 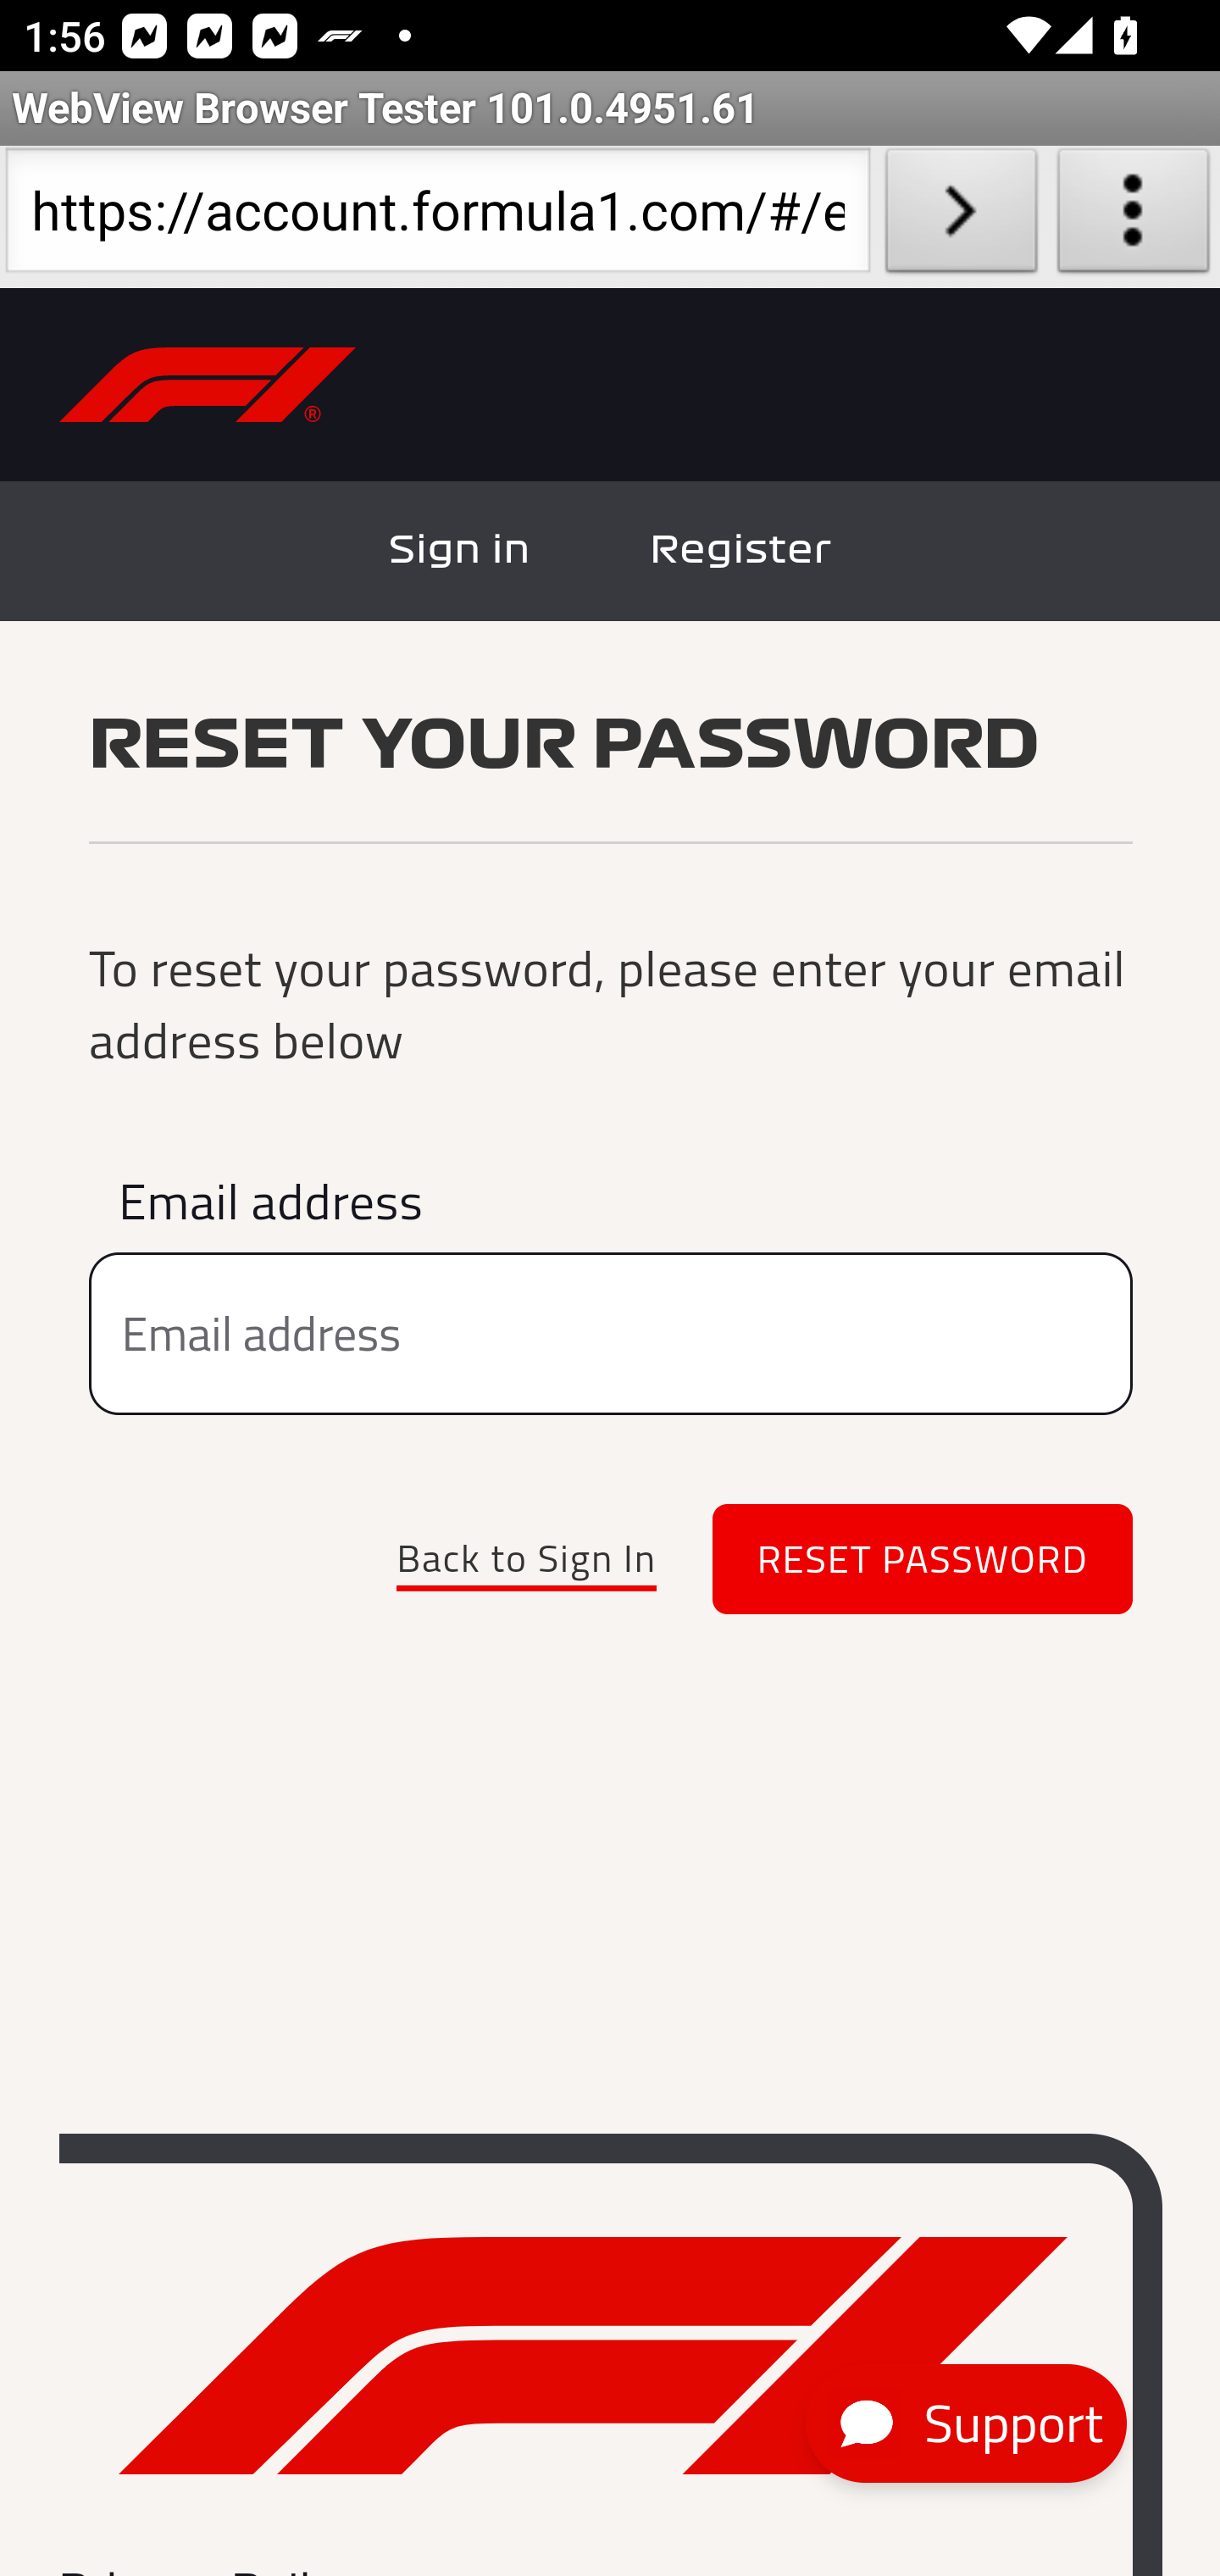 What do you see at coordinates (966, 2425) in the screenshot?
I see `Support` at bounding box center [966, 2425].